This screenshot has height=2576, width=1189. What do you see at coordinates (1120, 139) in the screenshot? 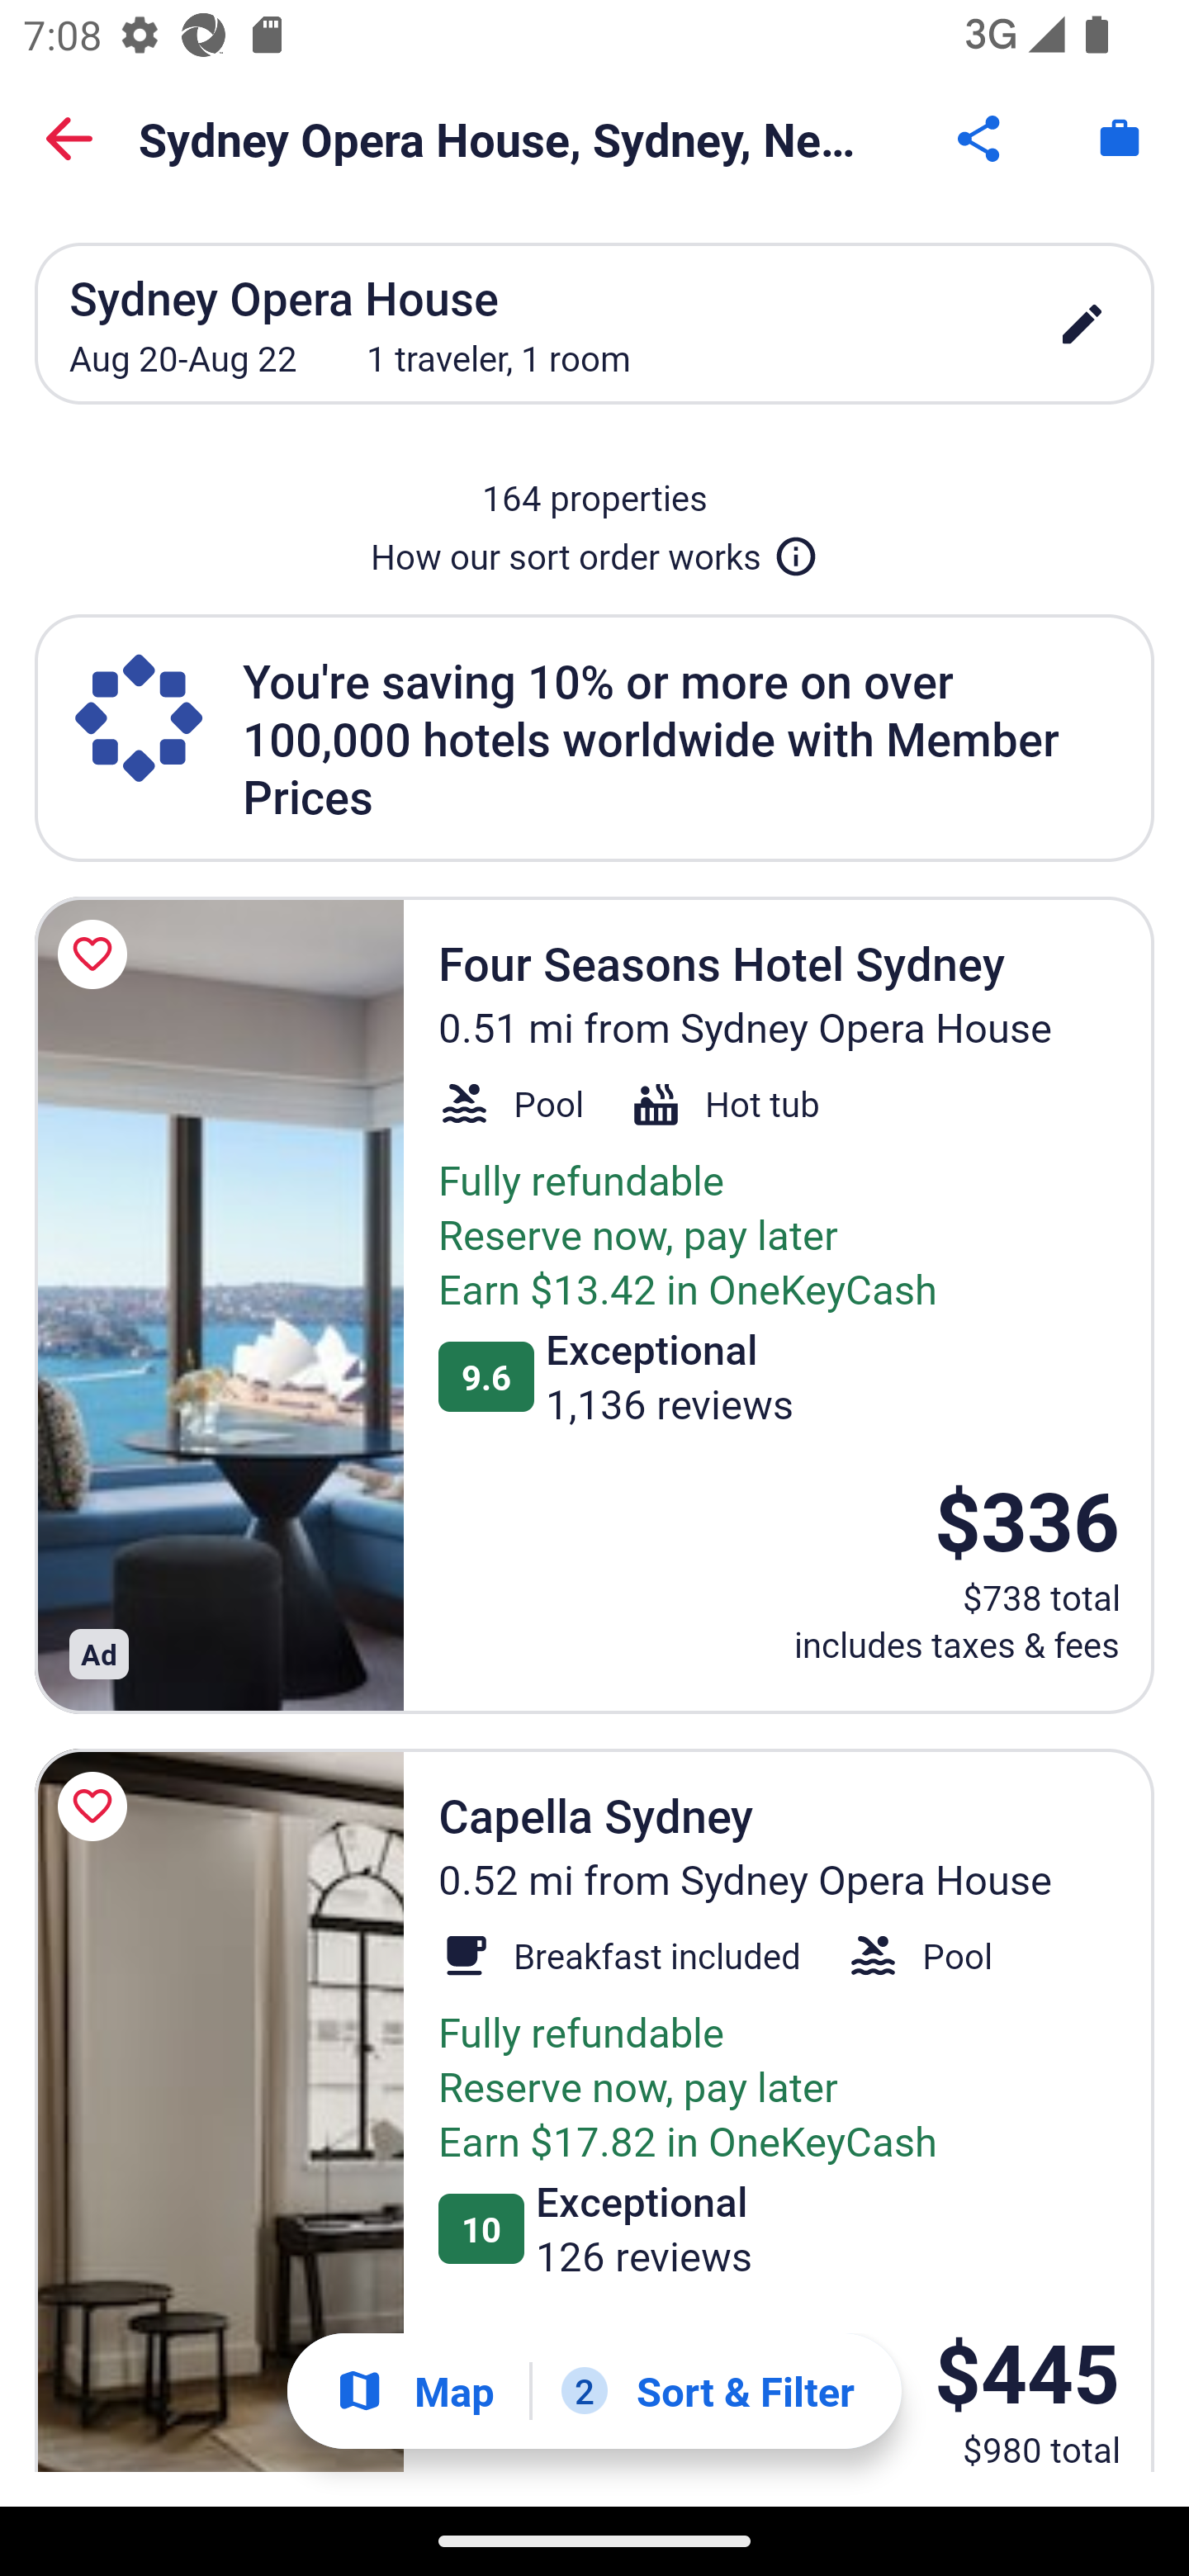
I see `Trips. Button` at bounding box center [1120, 139].